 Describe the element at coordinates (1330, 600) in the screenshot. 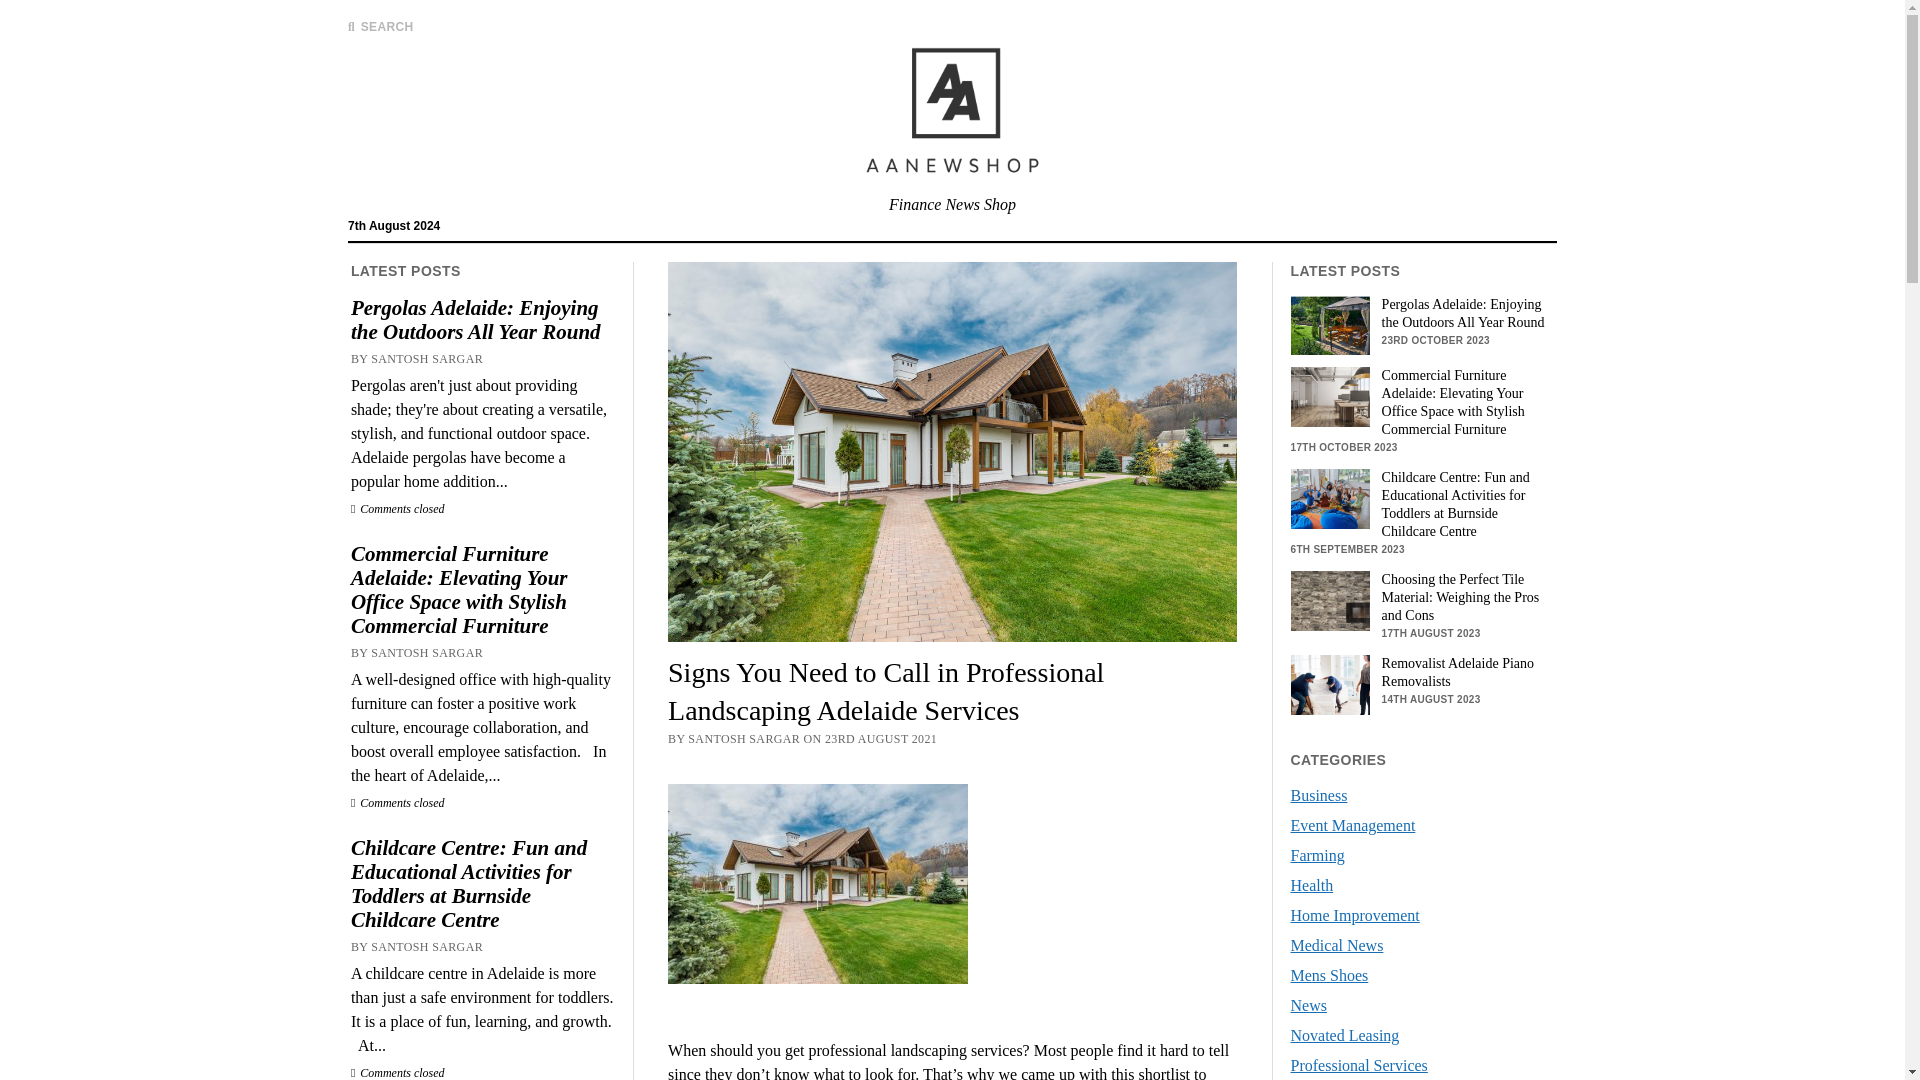

I see `Adelaide tiles` at that location.